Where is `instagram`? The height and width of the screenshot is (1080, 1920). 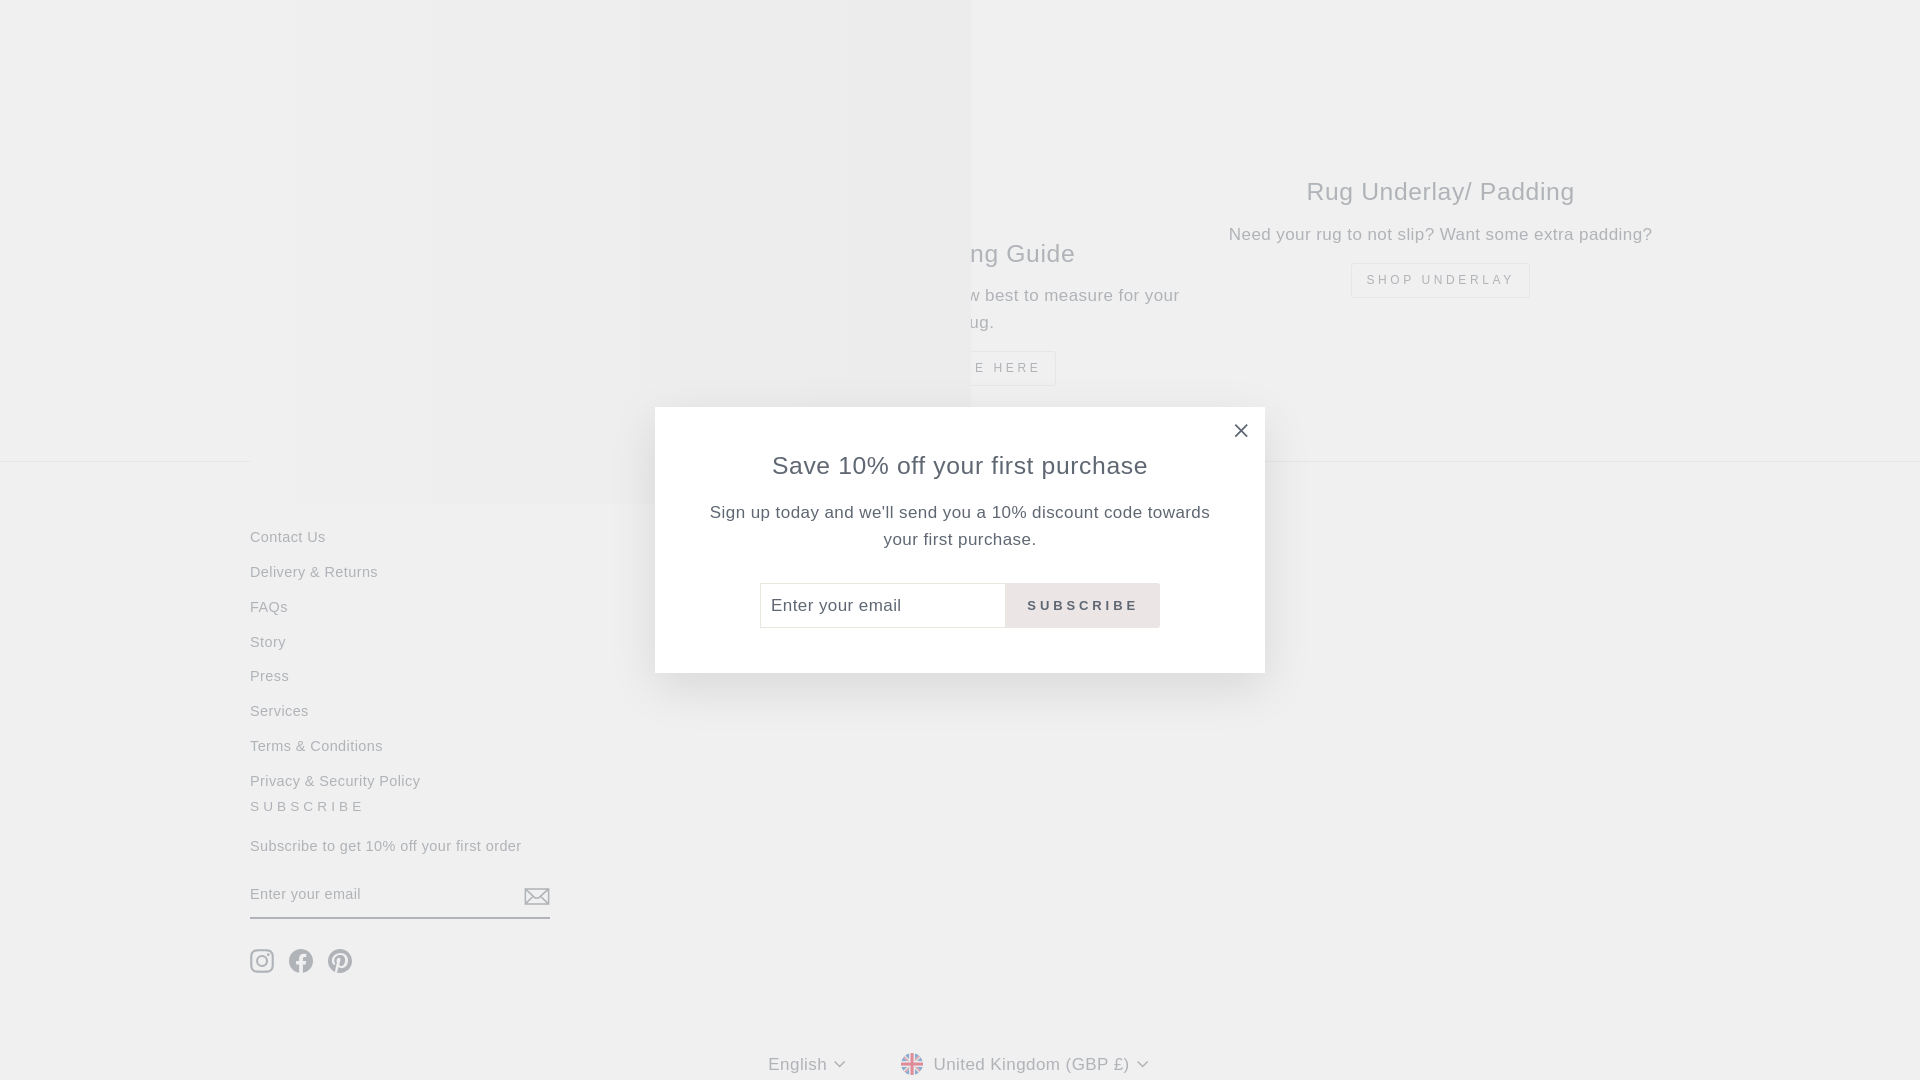 instagram is located at coordinates (262, 961).